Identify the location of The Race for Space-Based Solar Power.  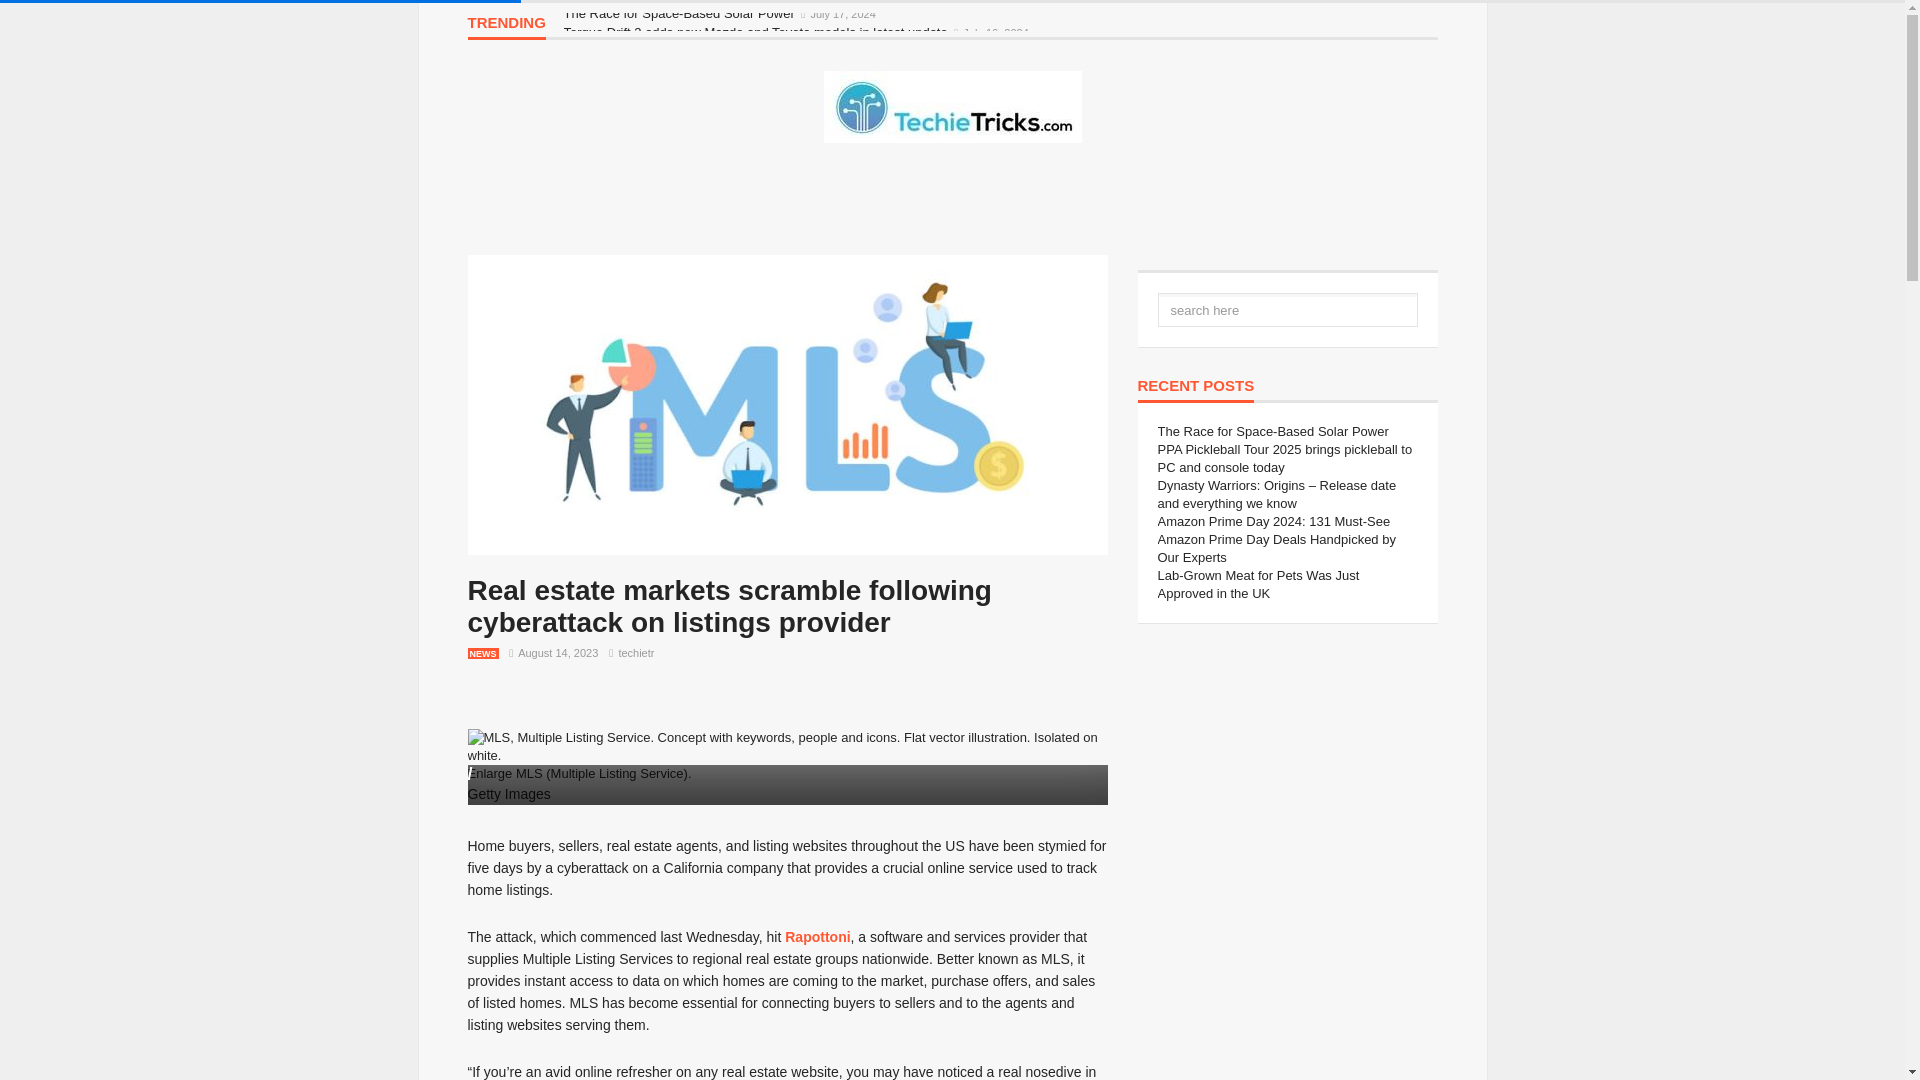
(681, 13).